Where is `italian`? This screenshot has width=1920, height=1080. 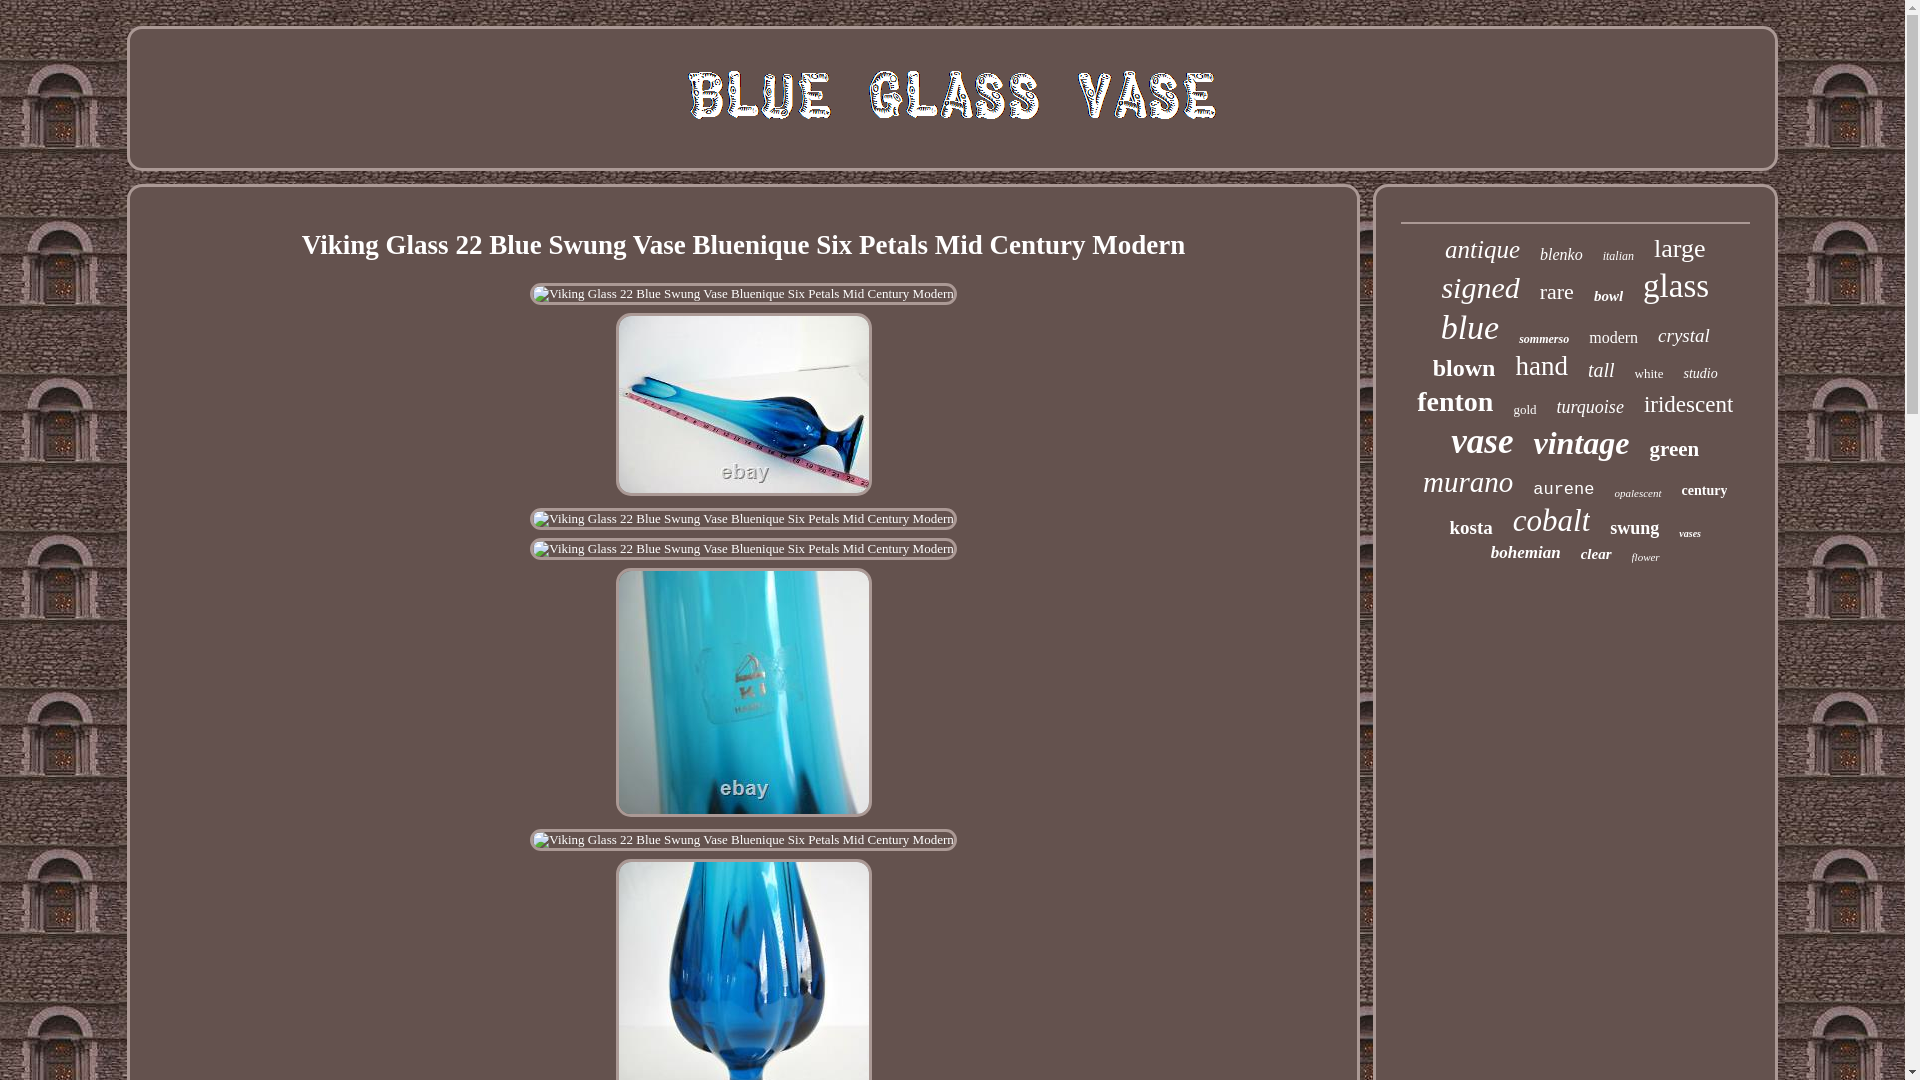 italian is located at coordinates (1618, 256).